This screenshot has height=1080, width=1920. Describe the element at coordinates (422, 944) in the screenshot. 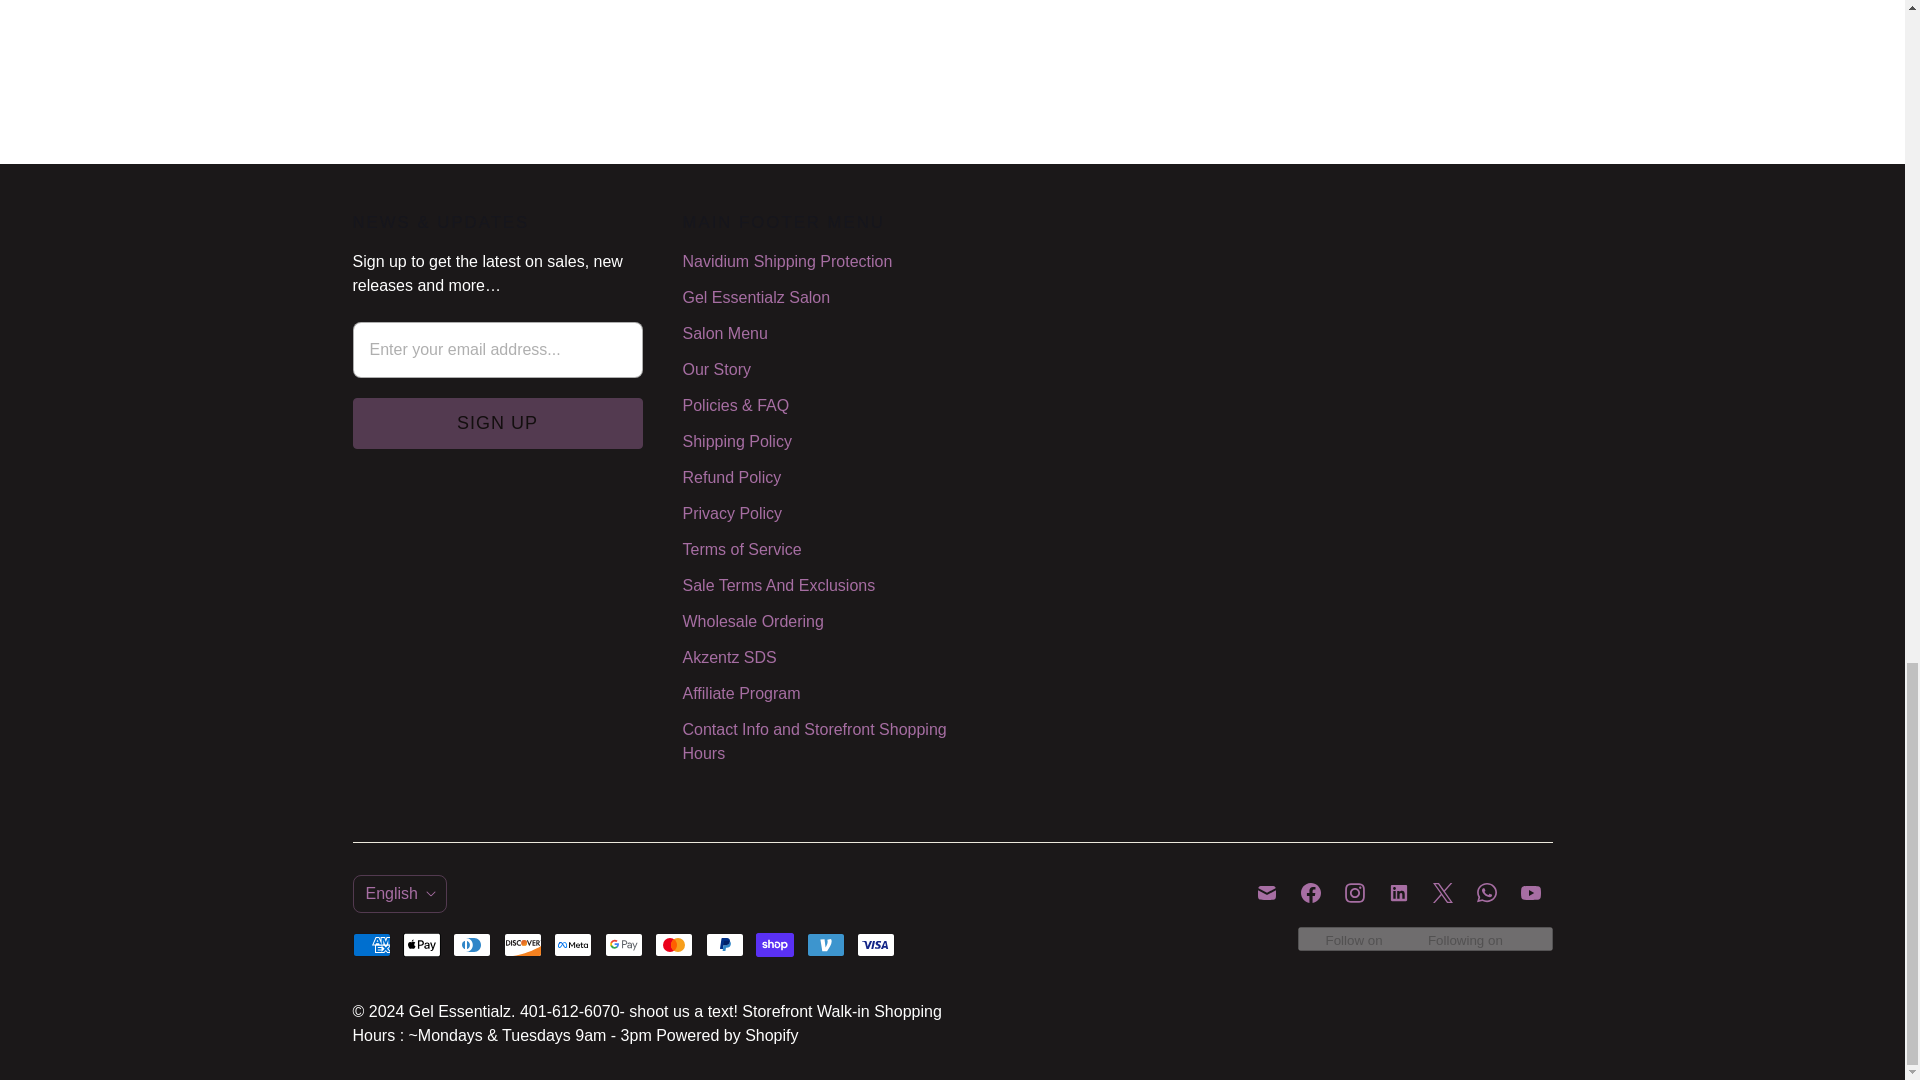

I see `Apple Pay` at that location.